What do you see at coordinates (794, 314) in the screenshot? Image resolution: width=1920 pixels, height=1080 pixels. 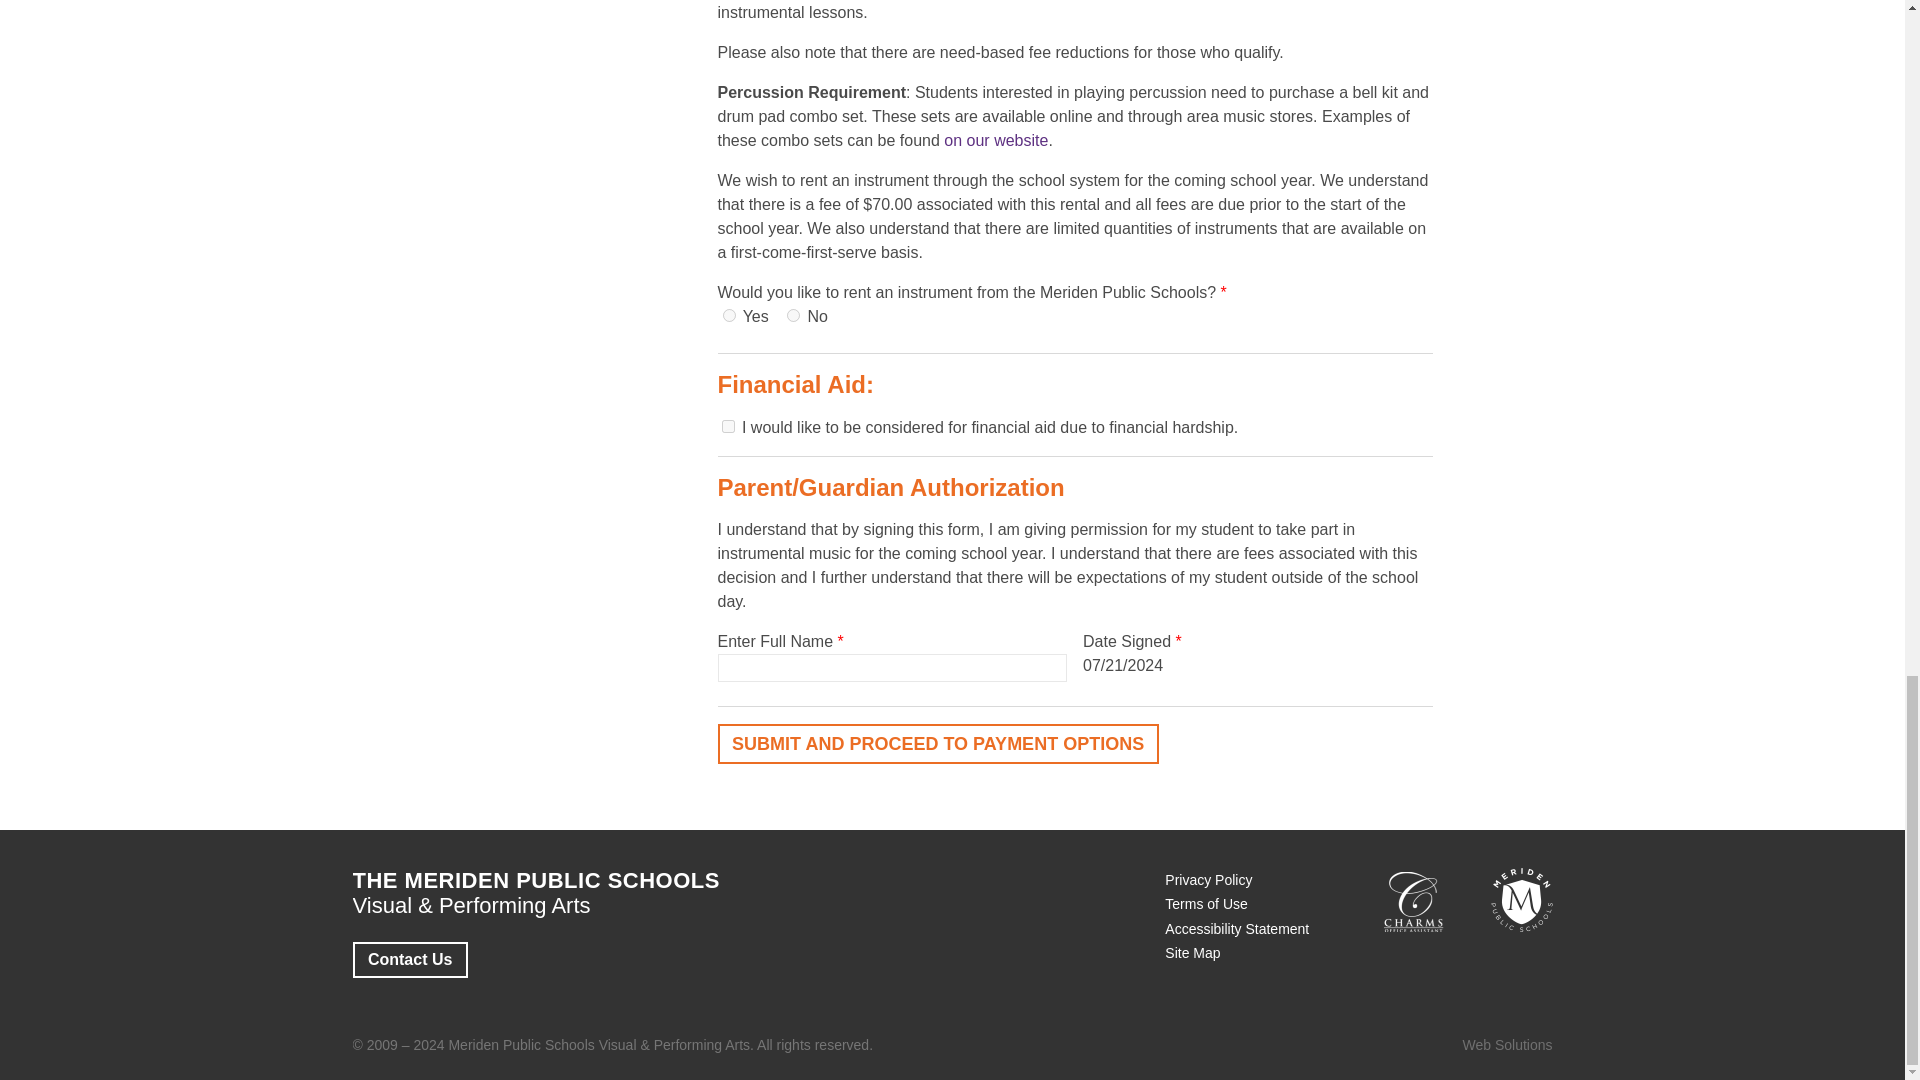 I see `No` at bounding box center [794, 314].